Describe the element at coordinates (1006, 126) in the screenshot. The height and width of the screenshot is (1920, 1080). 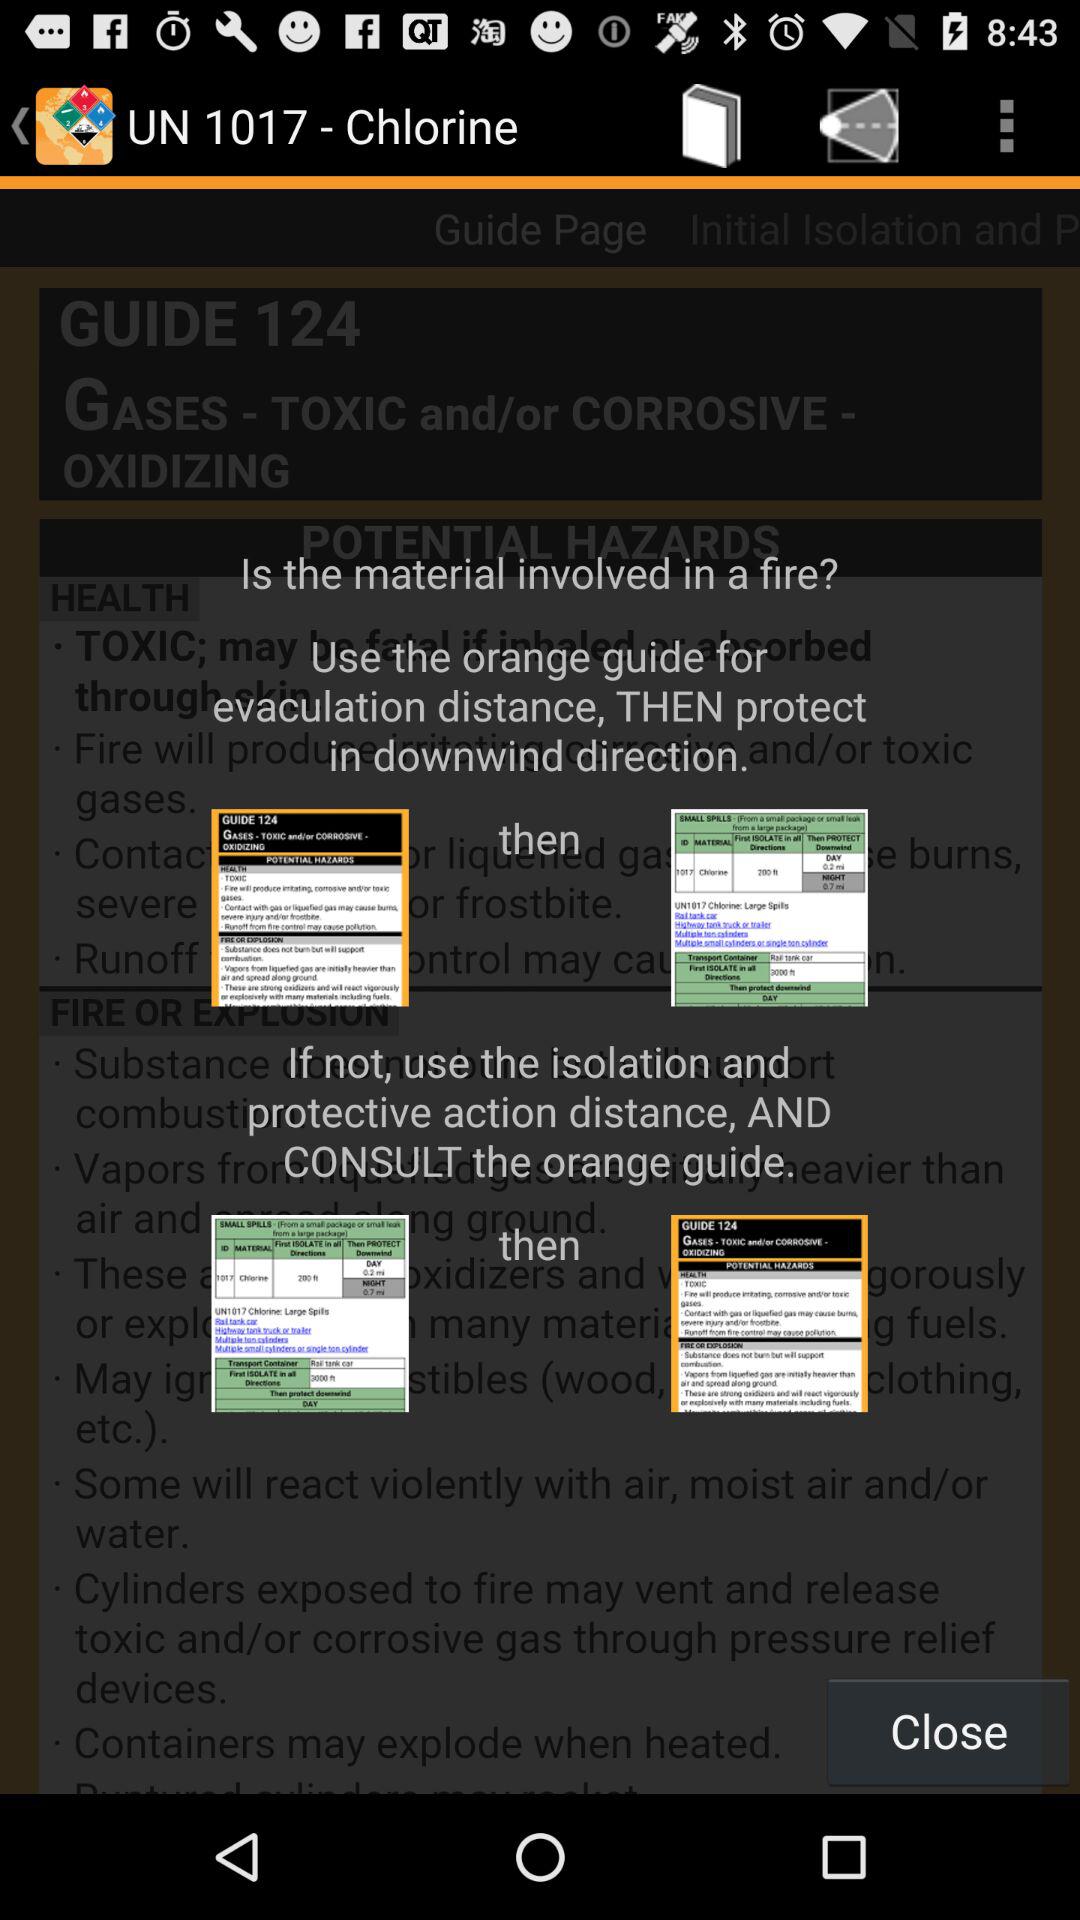
I see `press icon above the initial isolation and icon` at that location.